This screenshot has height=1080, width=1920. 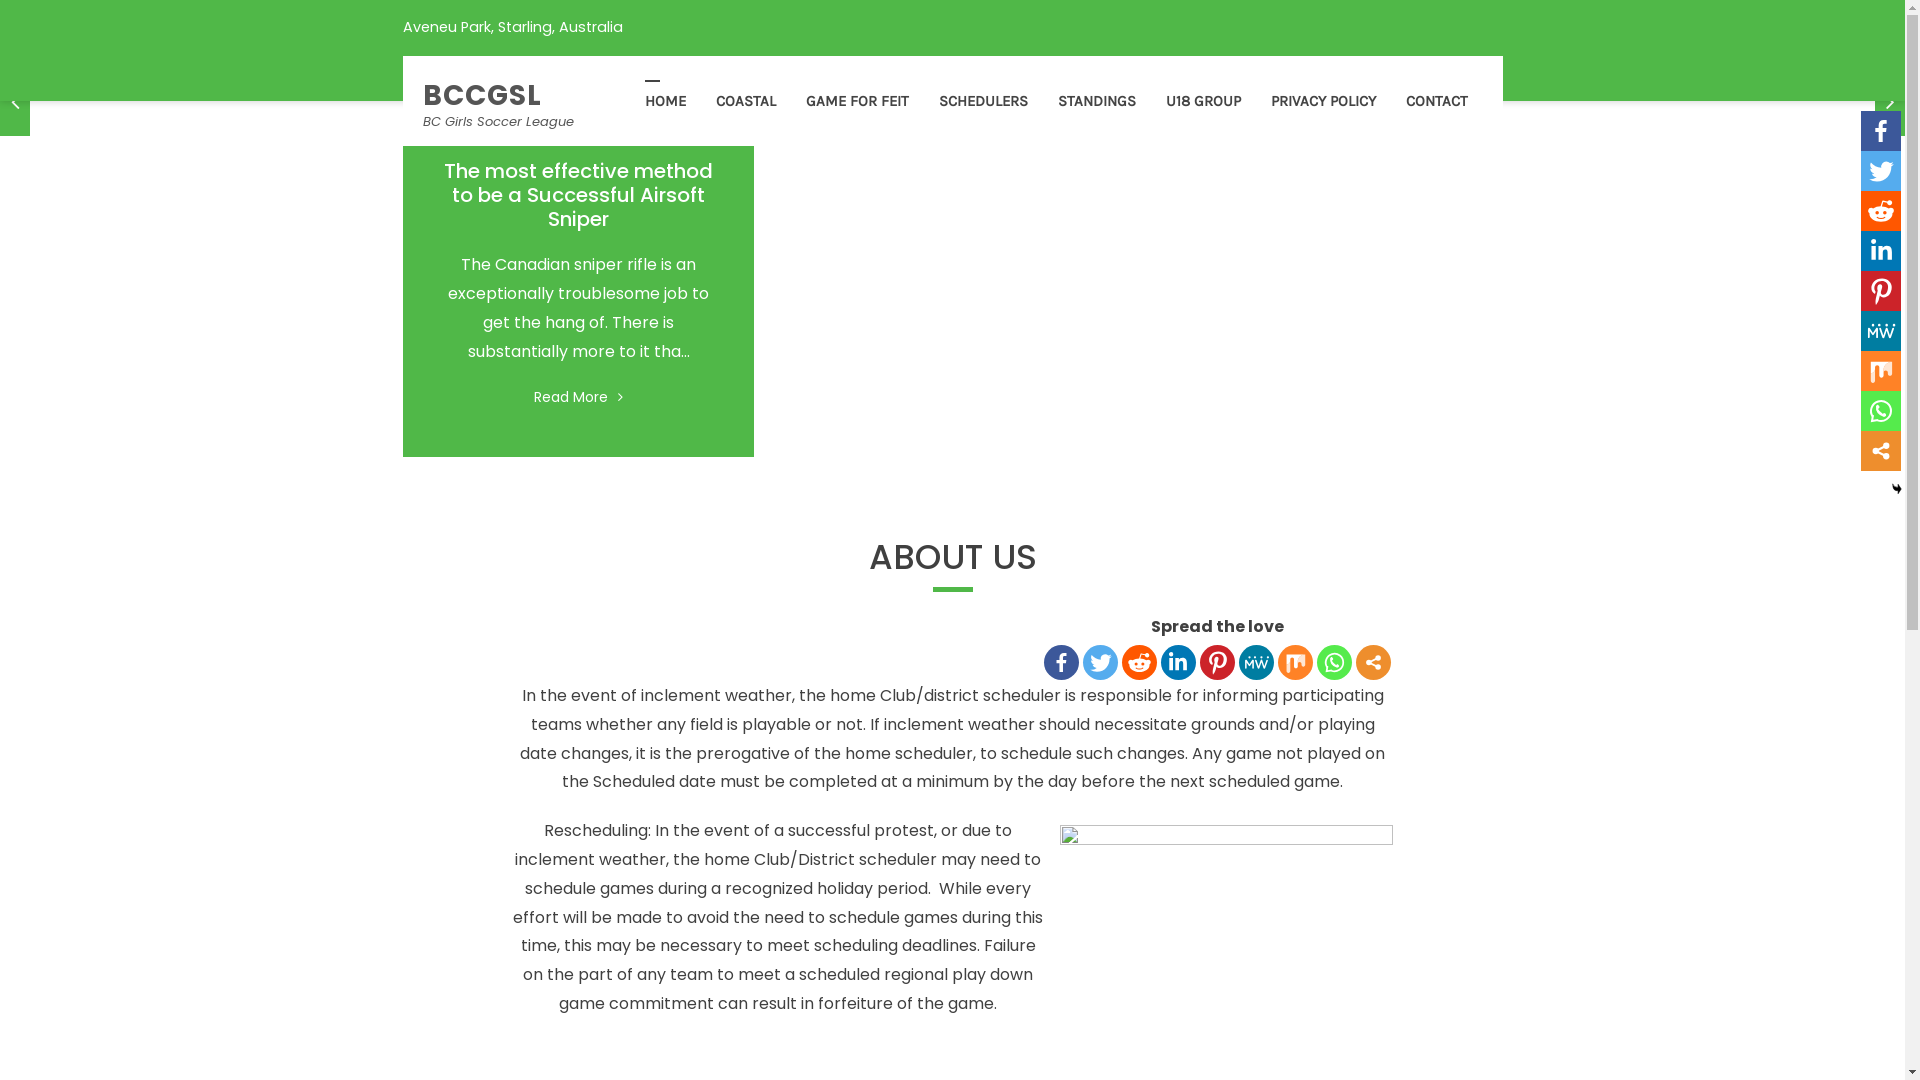 I want to click on U18 GROUP, so click(x=1202, y=101).